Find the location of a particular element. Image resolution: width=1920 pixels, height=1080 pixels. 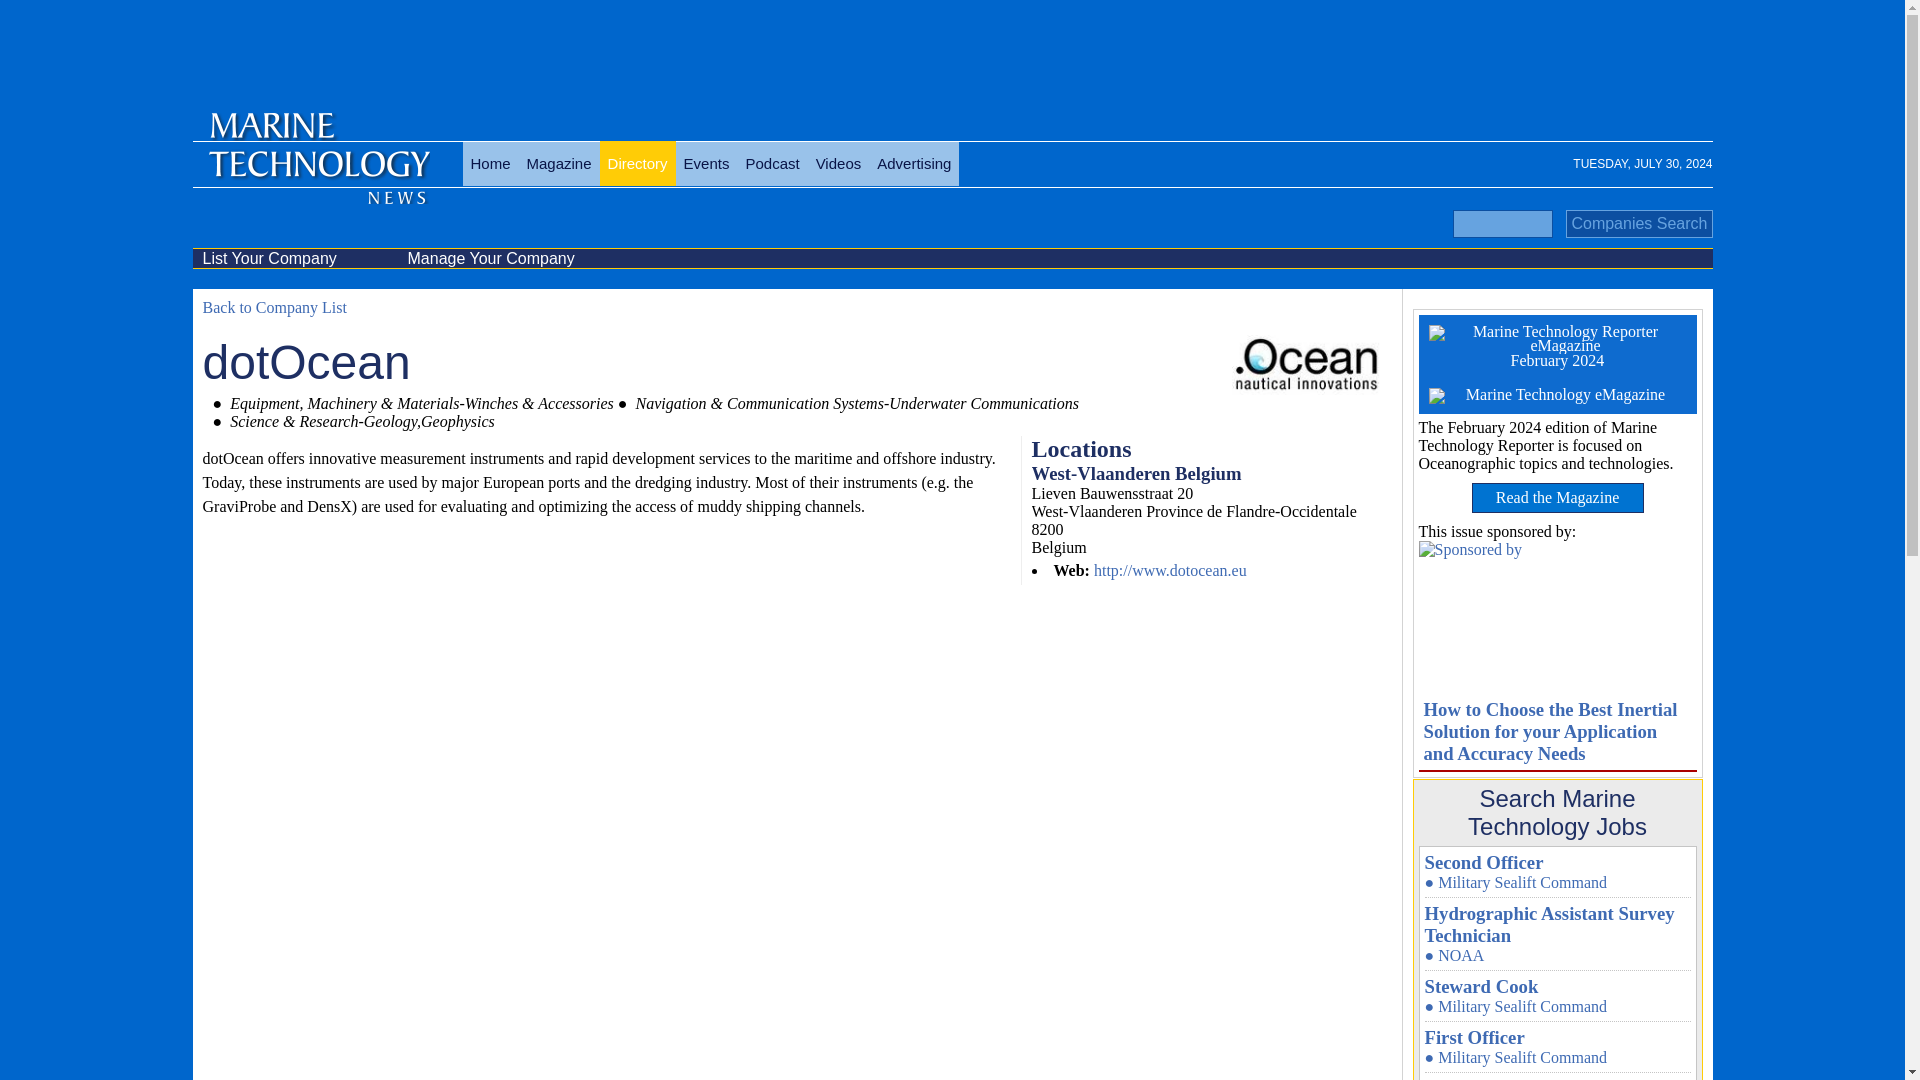

Home is located at coordinates (490, 163).